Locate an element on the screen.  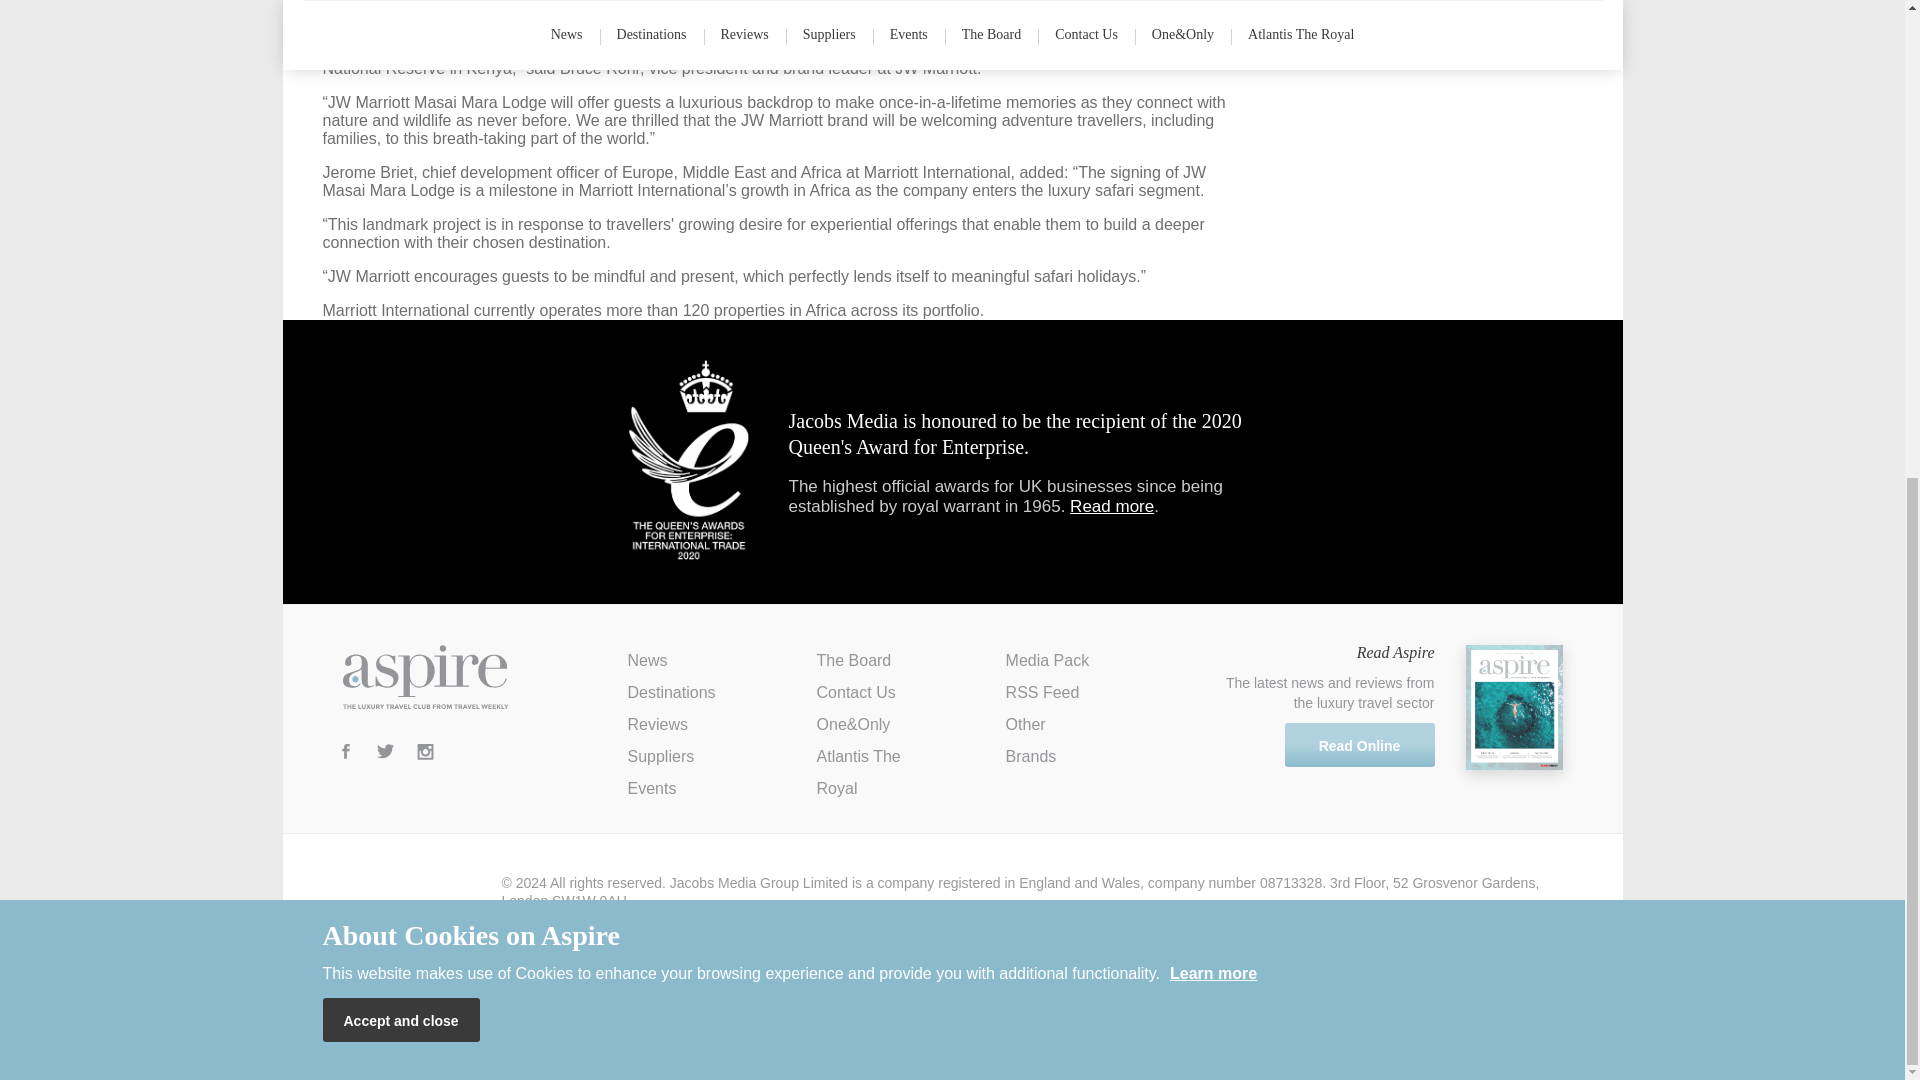
Reviews is located at coordinates (657, 724).